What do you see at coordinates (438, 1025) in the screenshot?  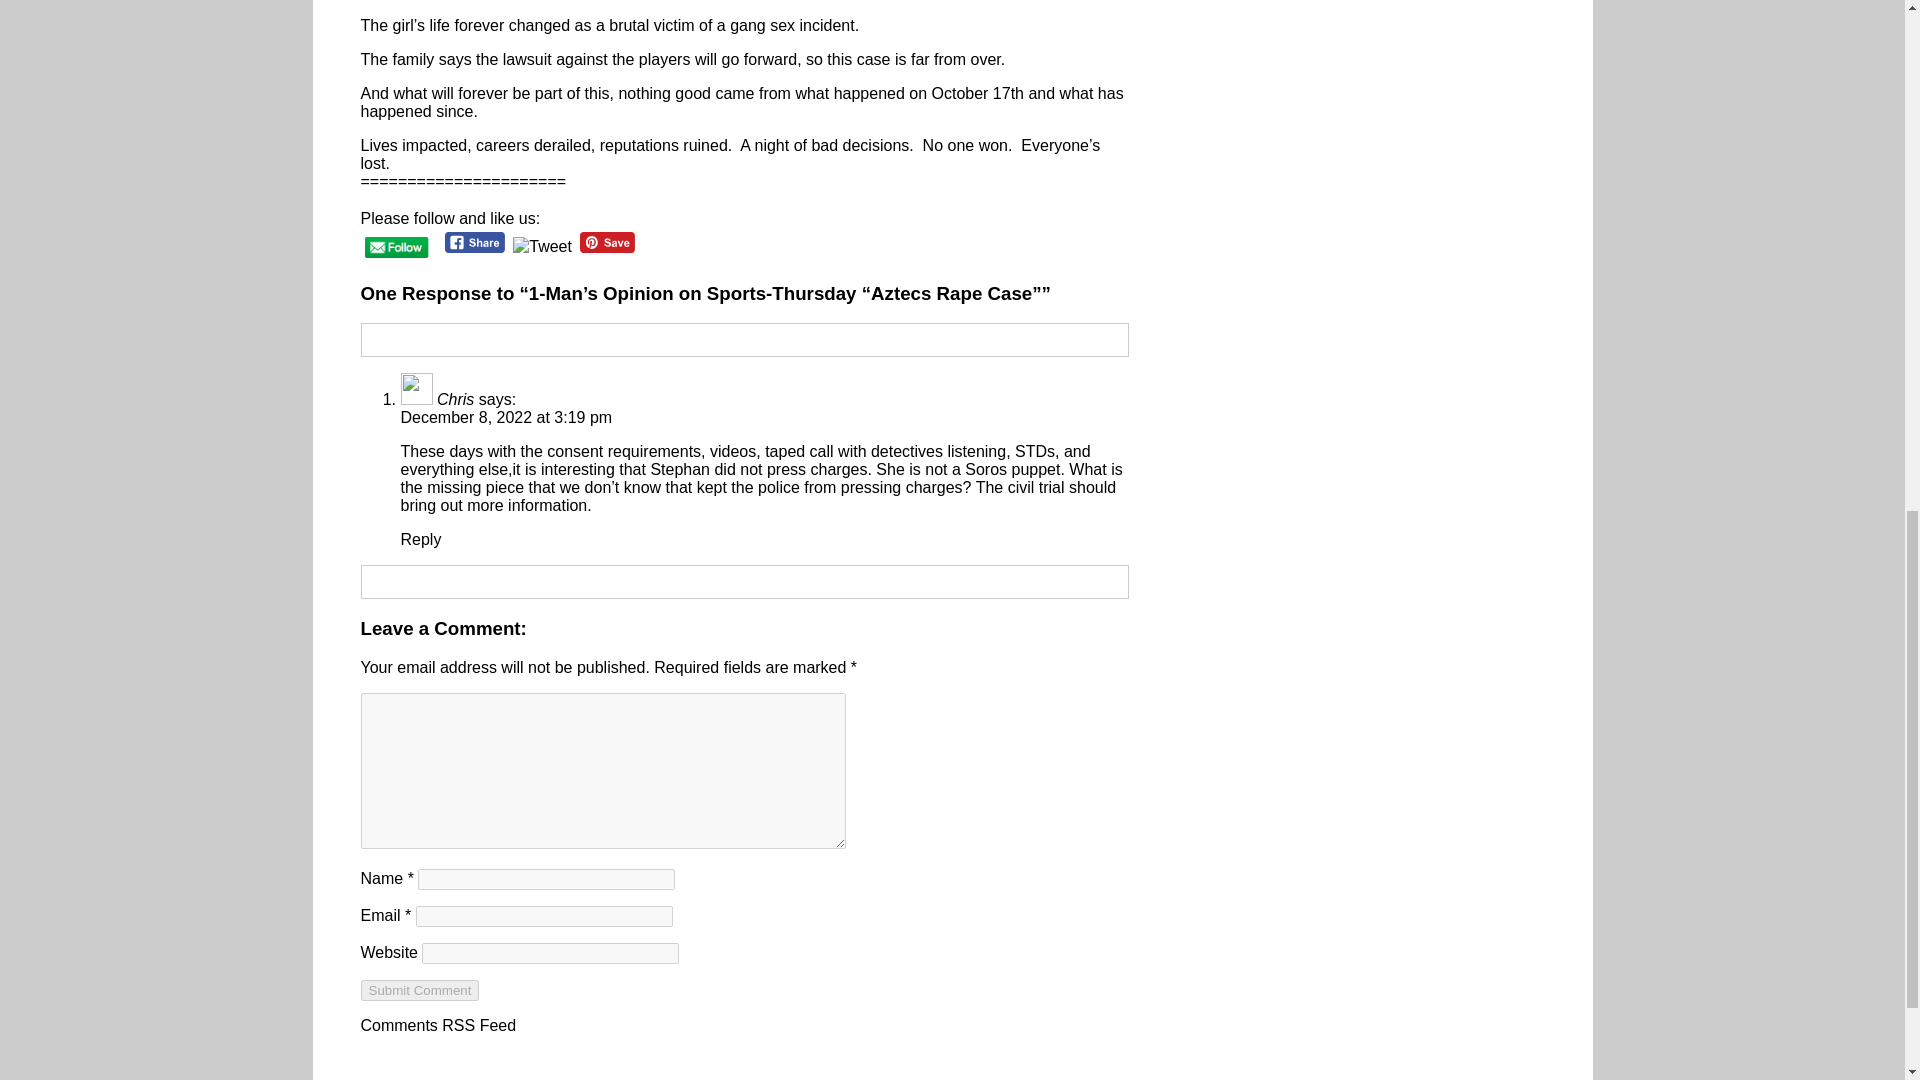 I see `Comments RSS Feed` at bounding box center [438, 1025].